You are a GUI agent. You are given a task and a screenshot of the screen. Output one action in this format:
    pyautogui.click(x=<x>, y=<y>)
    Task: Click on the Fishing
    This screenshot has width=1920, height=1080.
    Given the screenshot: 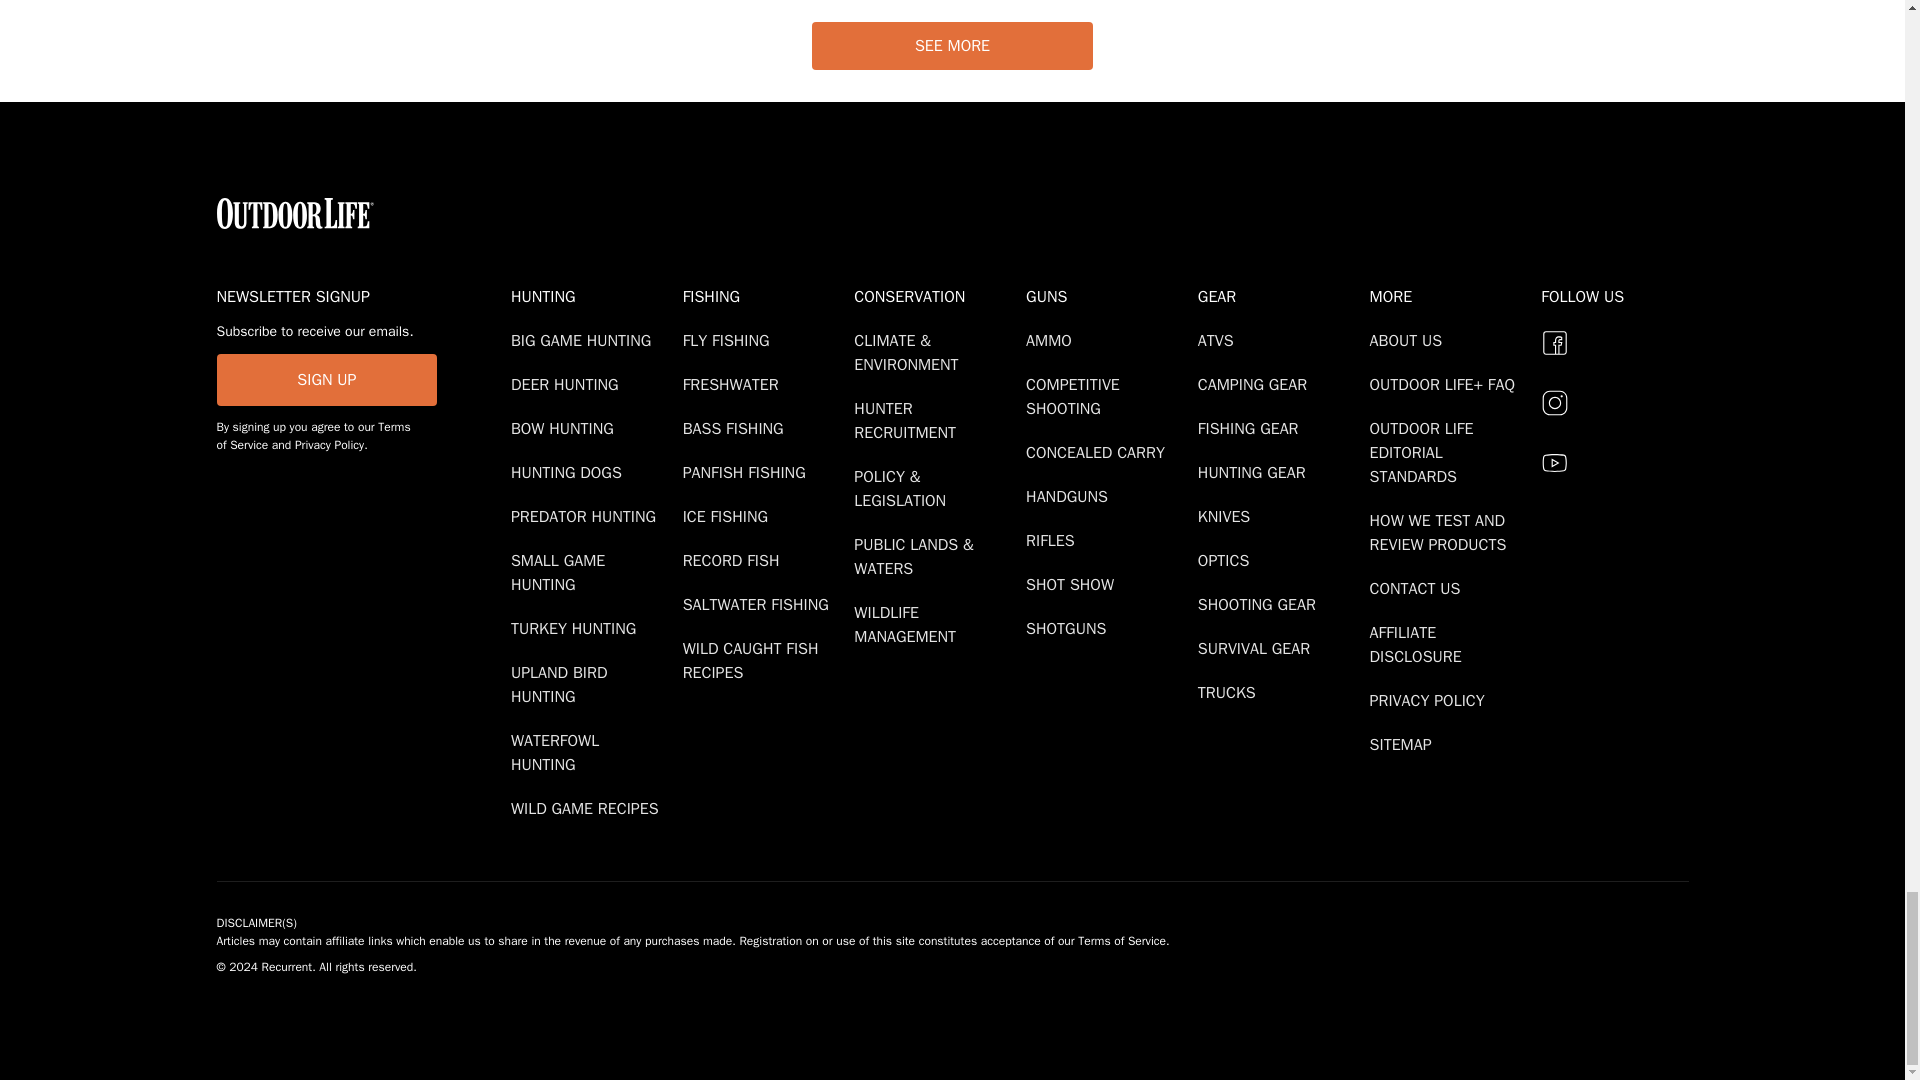 What is the action you would take?
    pyautogui.click(x=764, y=296)
    